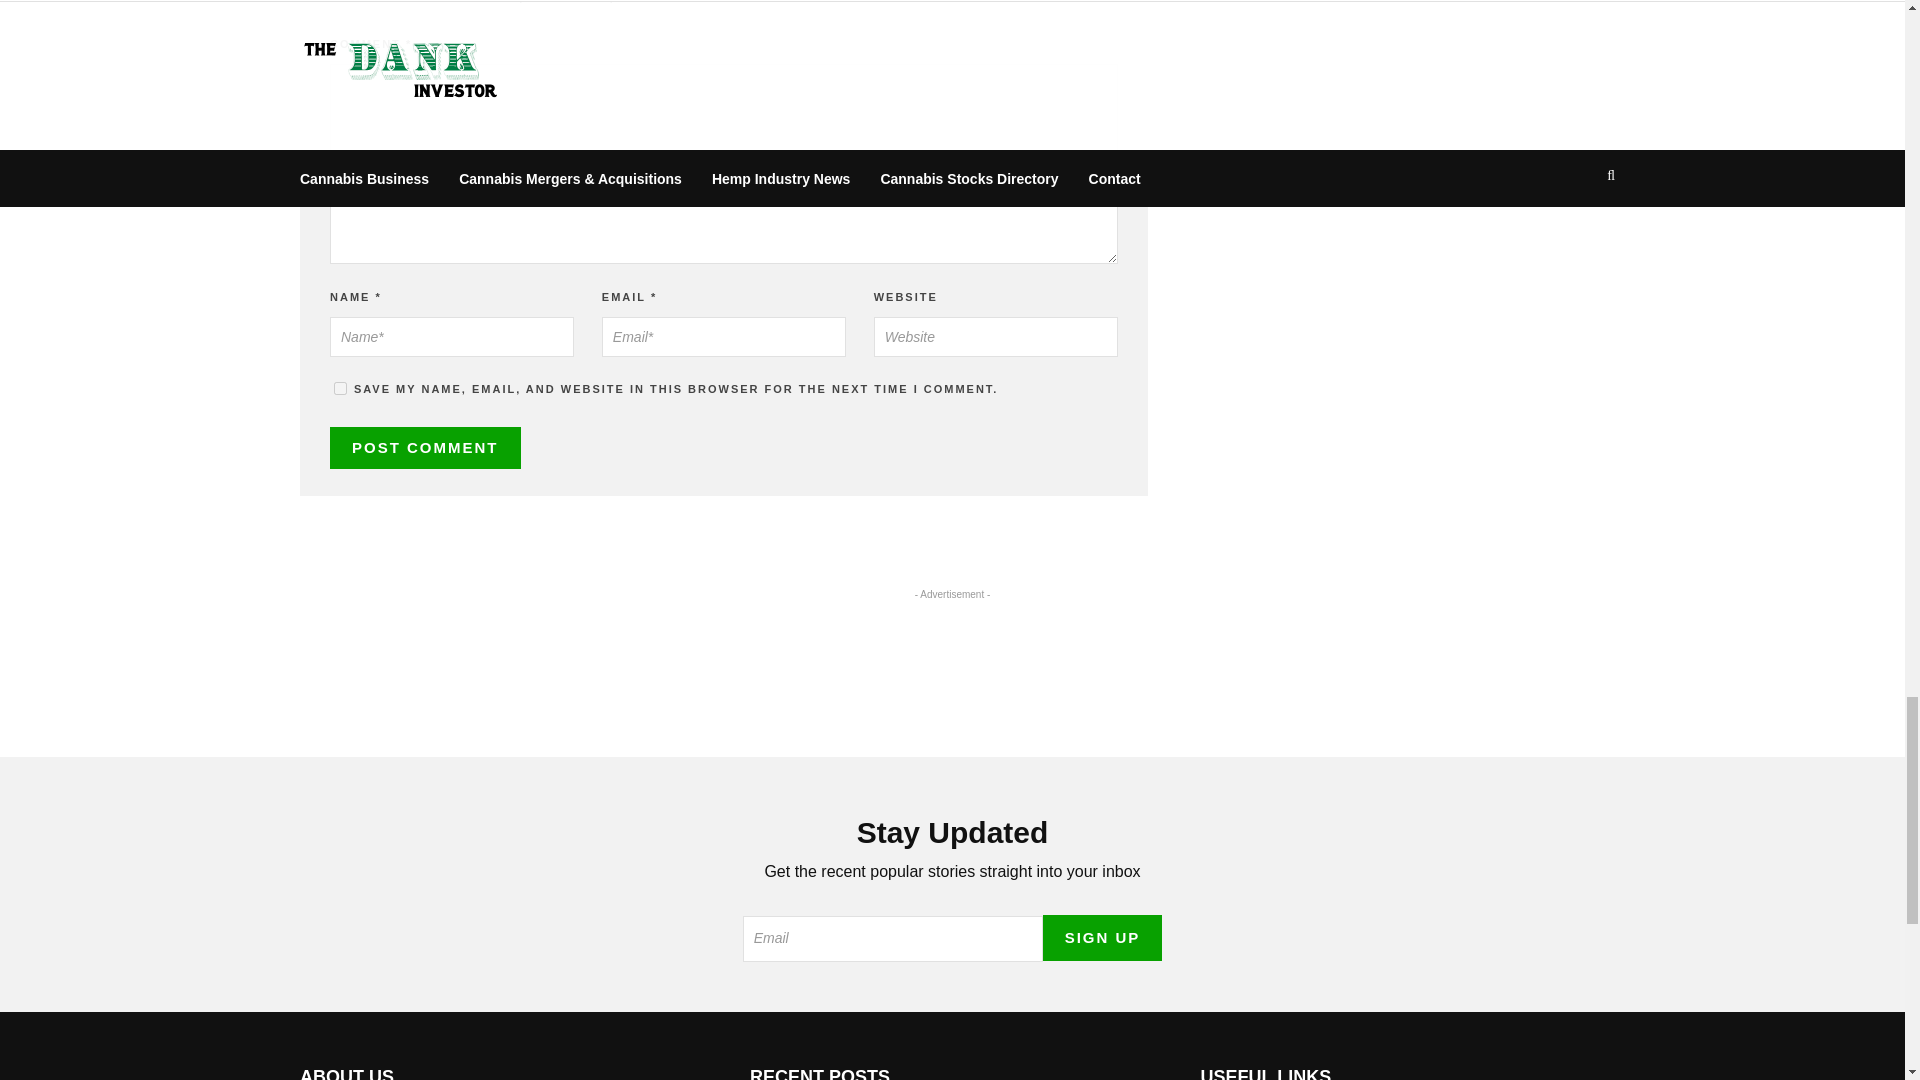 The width and height of the screenshot is (1920, 1080). What do you see at coordinates (340, 388) in the screenshot?
I see `yes` at bounding box center [340, 388].